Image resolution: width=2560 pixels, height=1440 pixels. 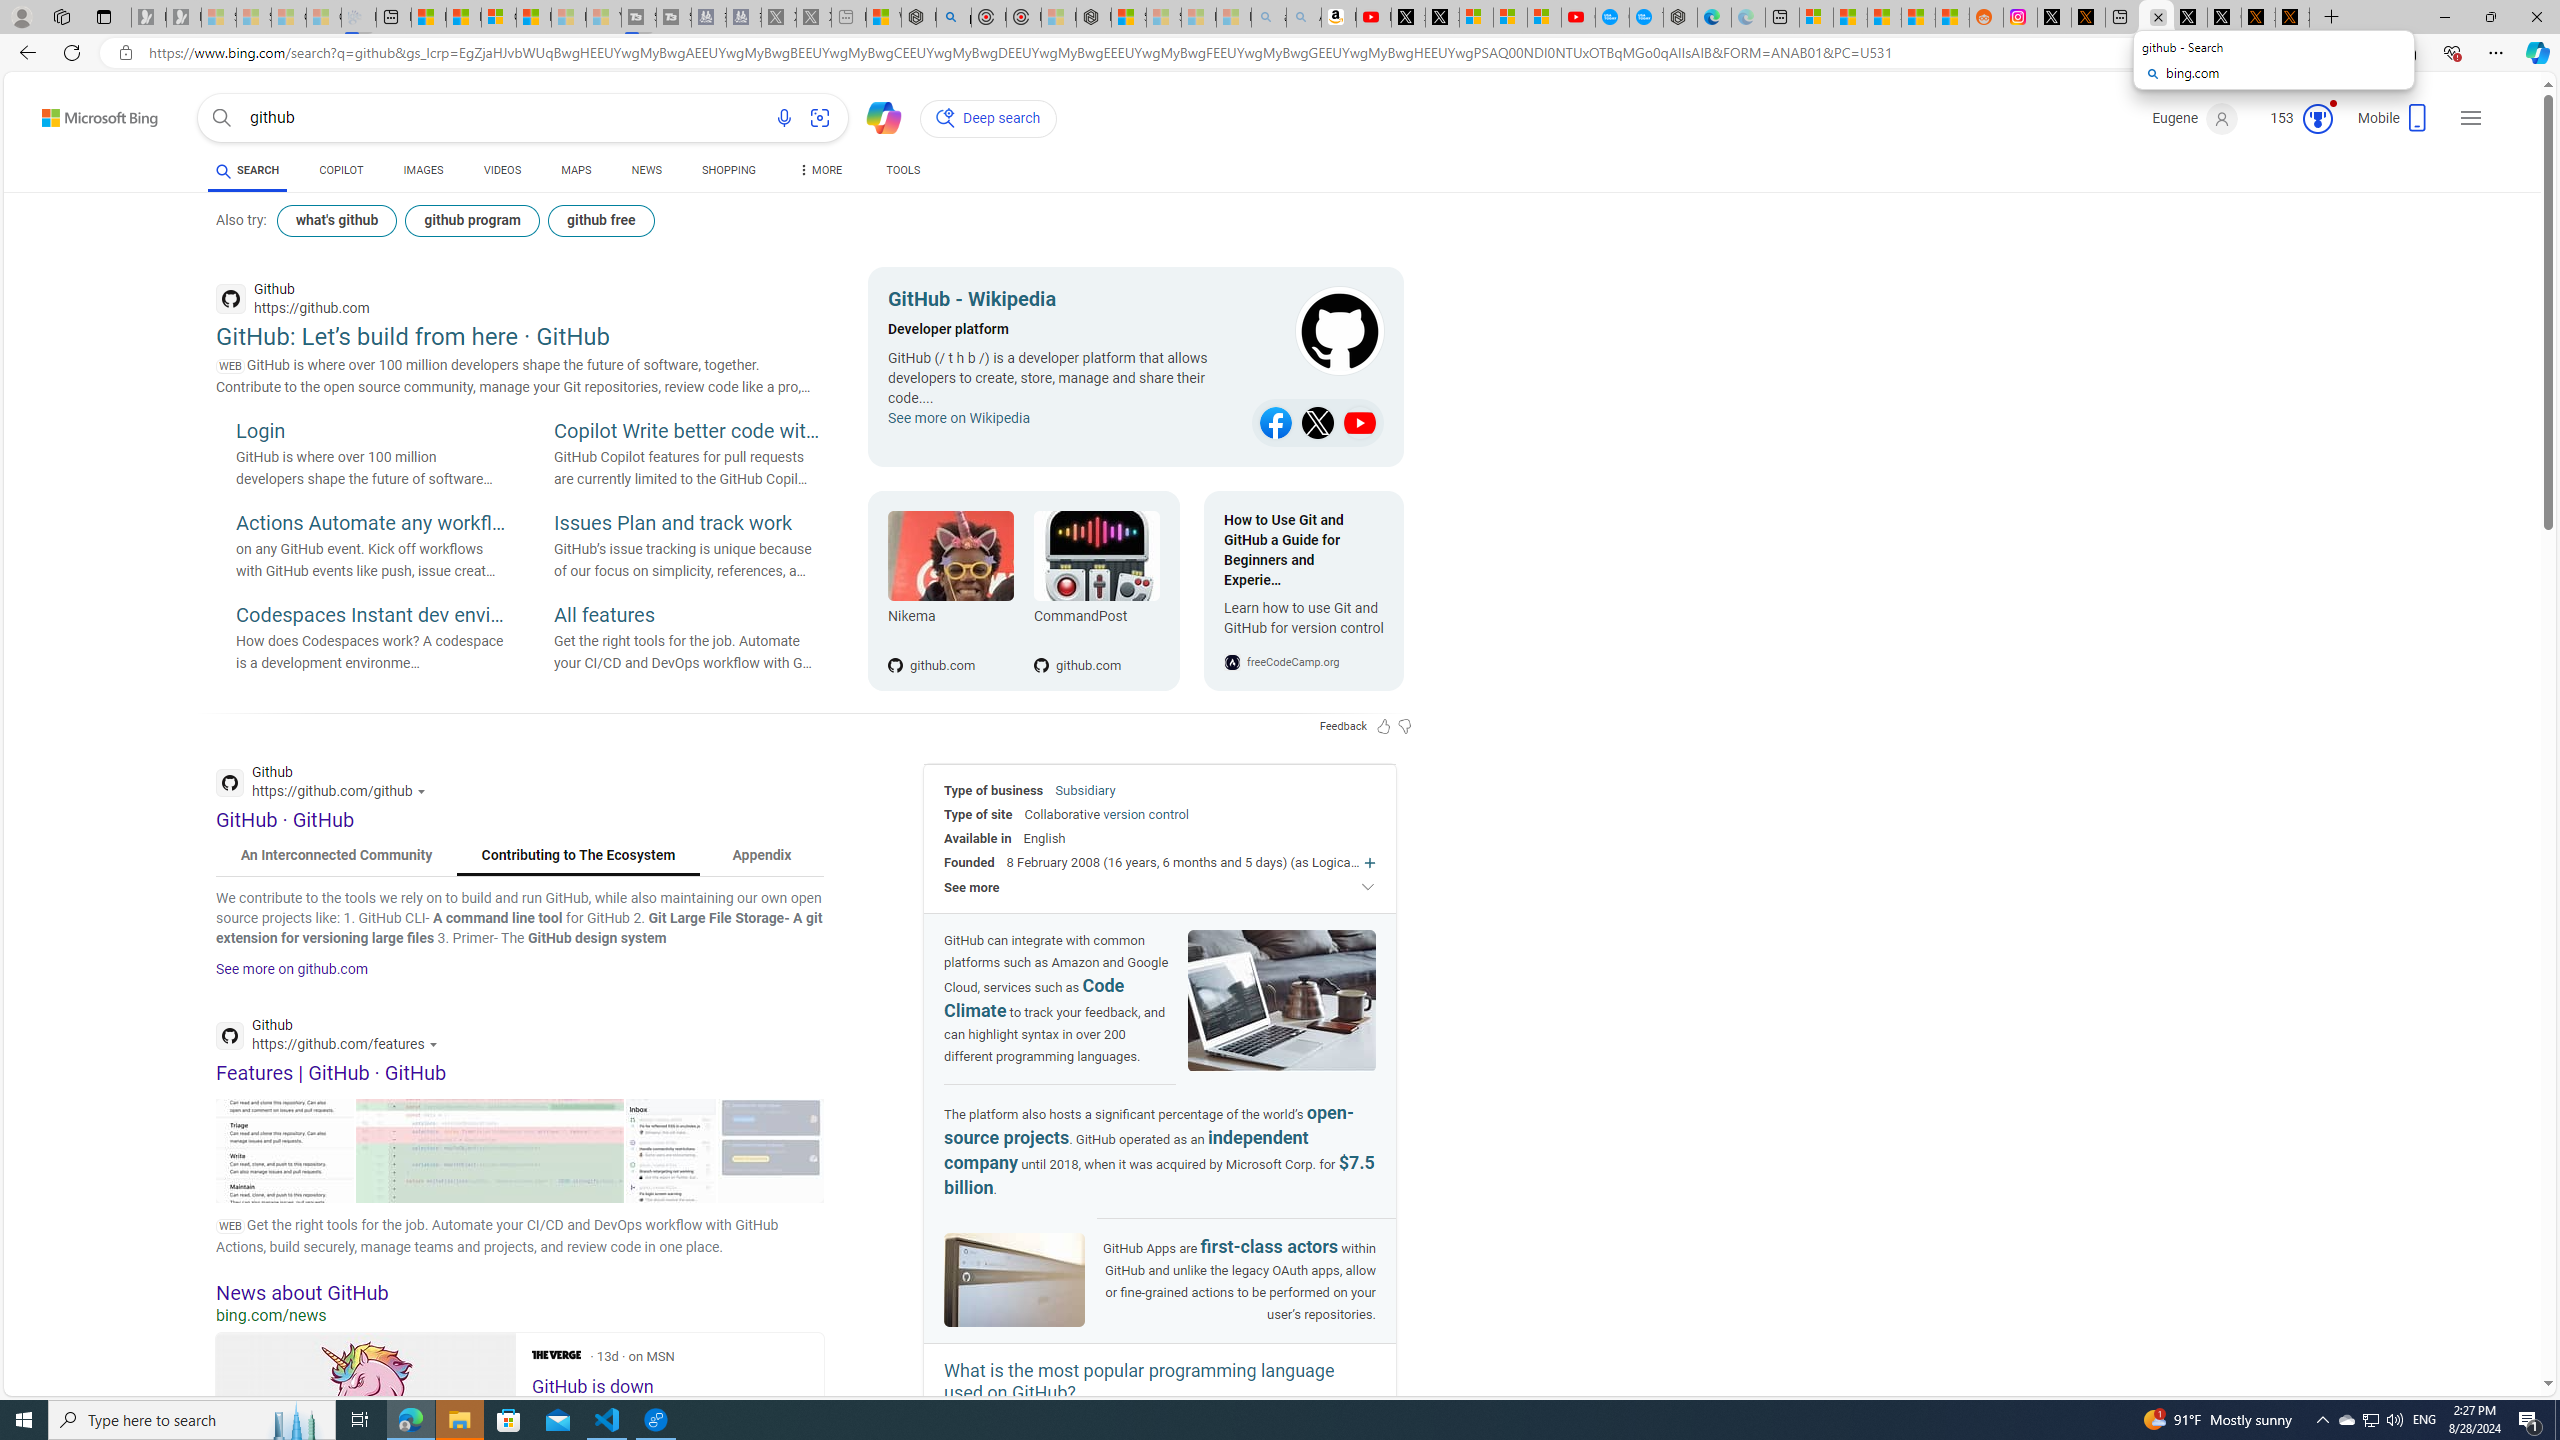 I want to click on Github, so click(x=332, y=1037).